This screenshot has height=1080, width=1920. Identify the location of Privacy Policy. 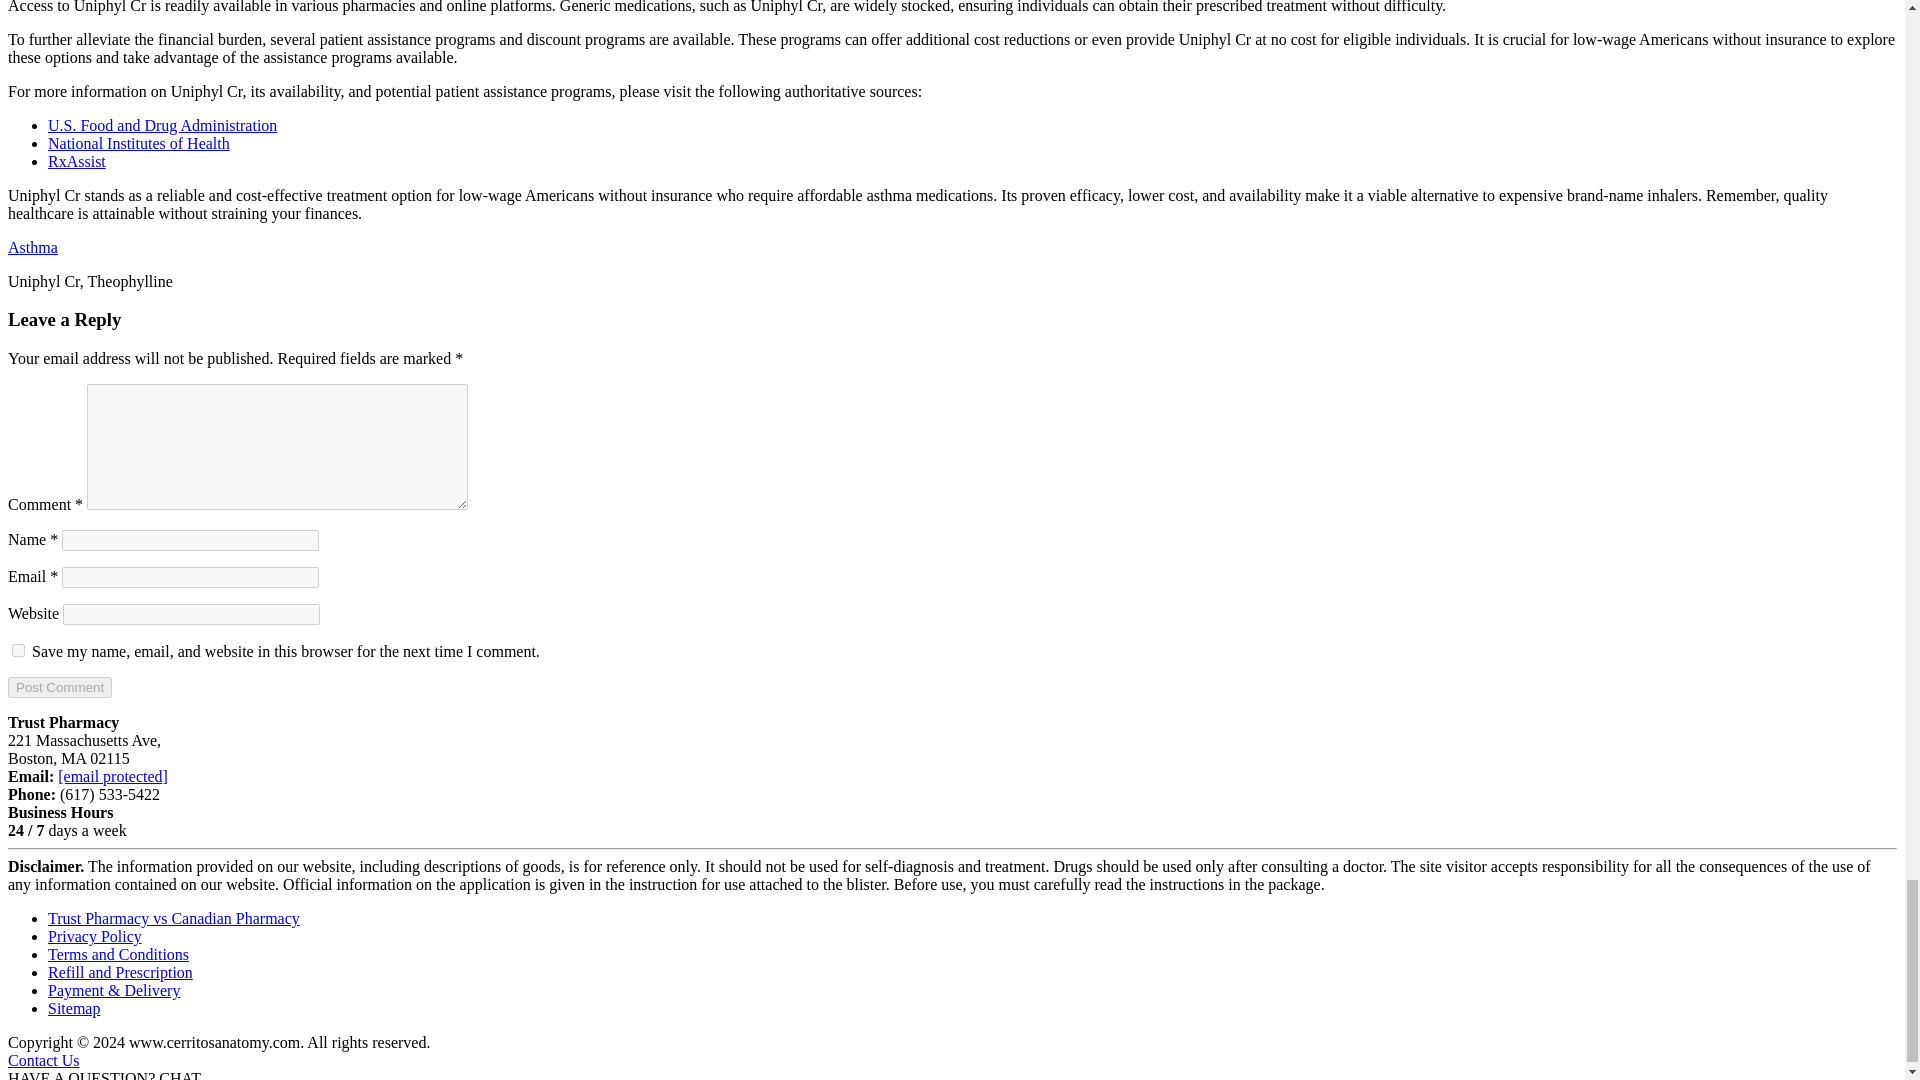
(95, 936).